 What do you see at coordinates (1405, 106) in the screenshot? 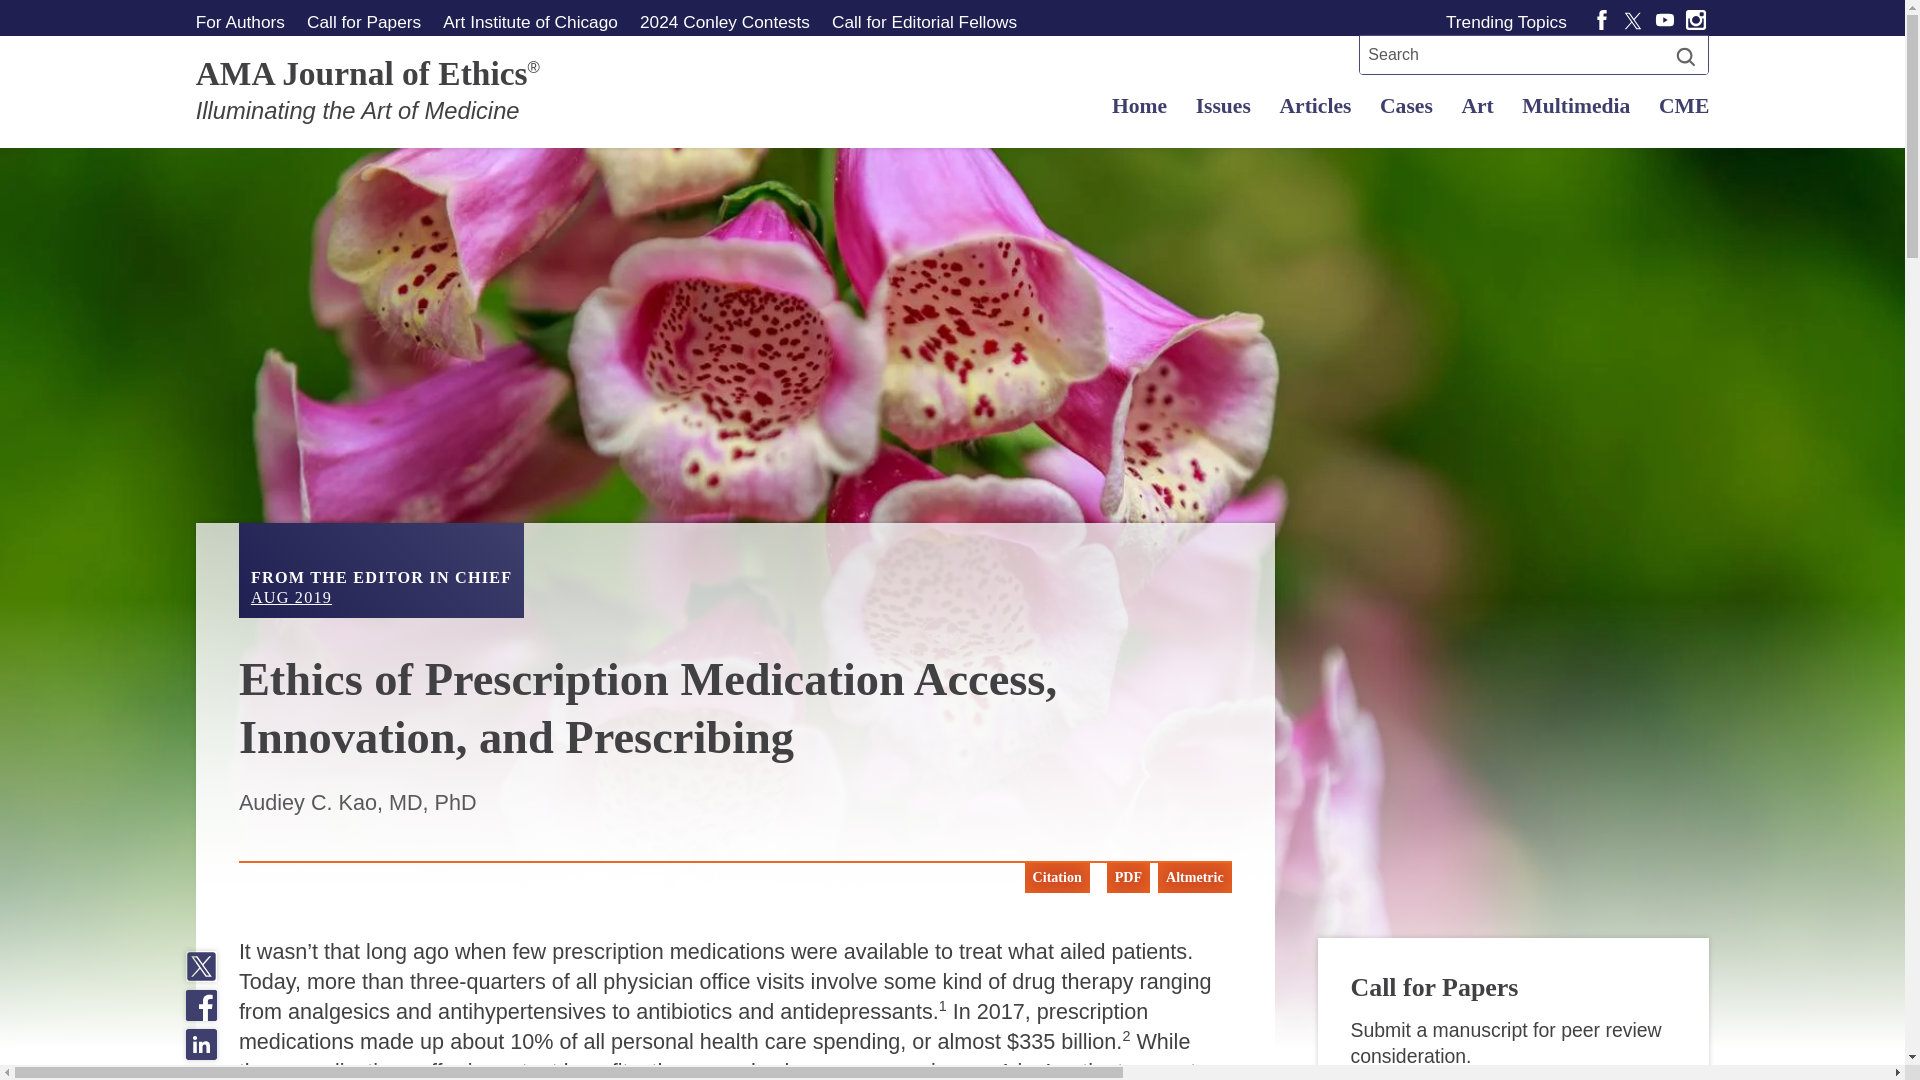
I see `Cases` at bounding box center [1405, 106].